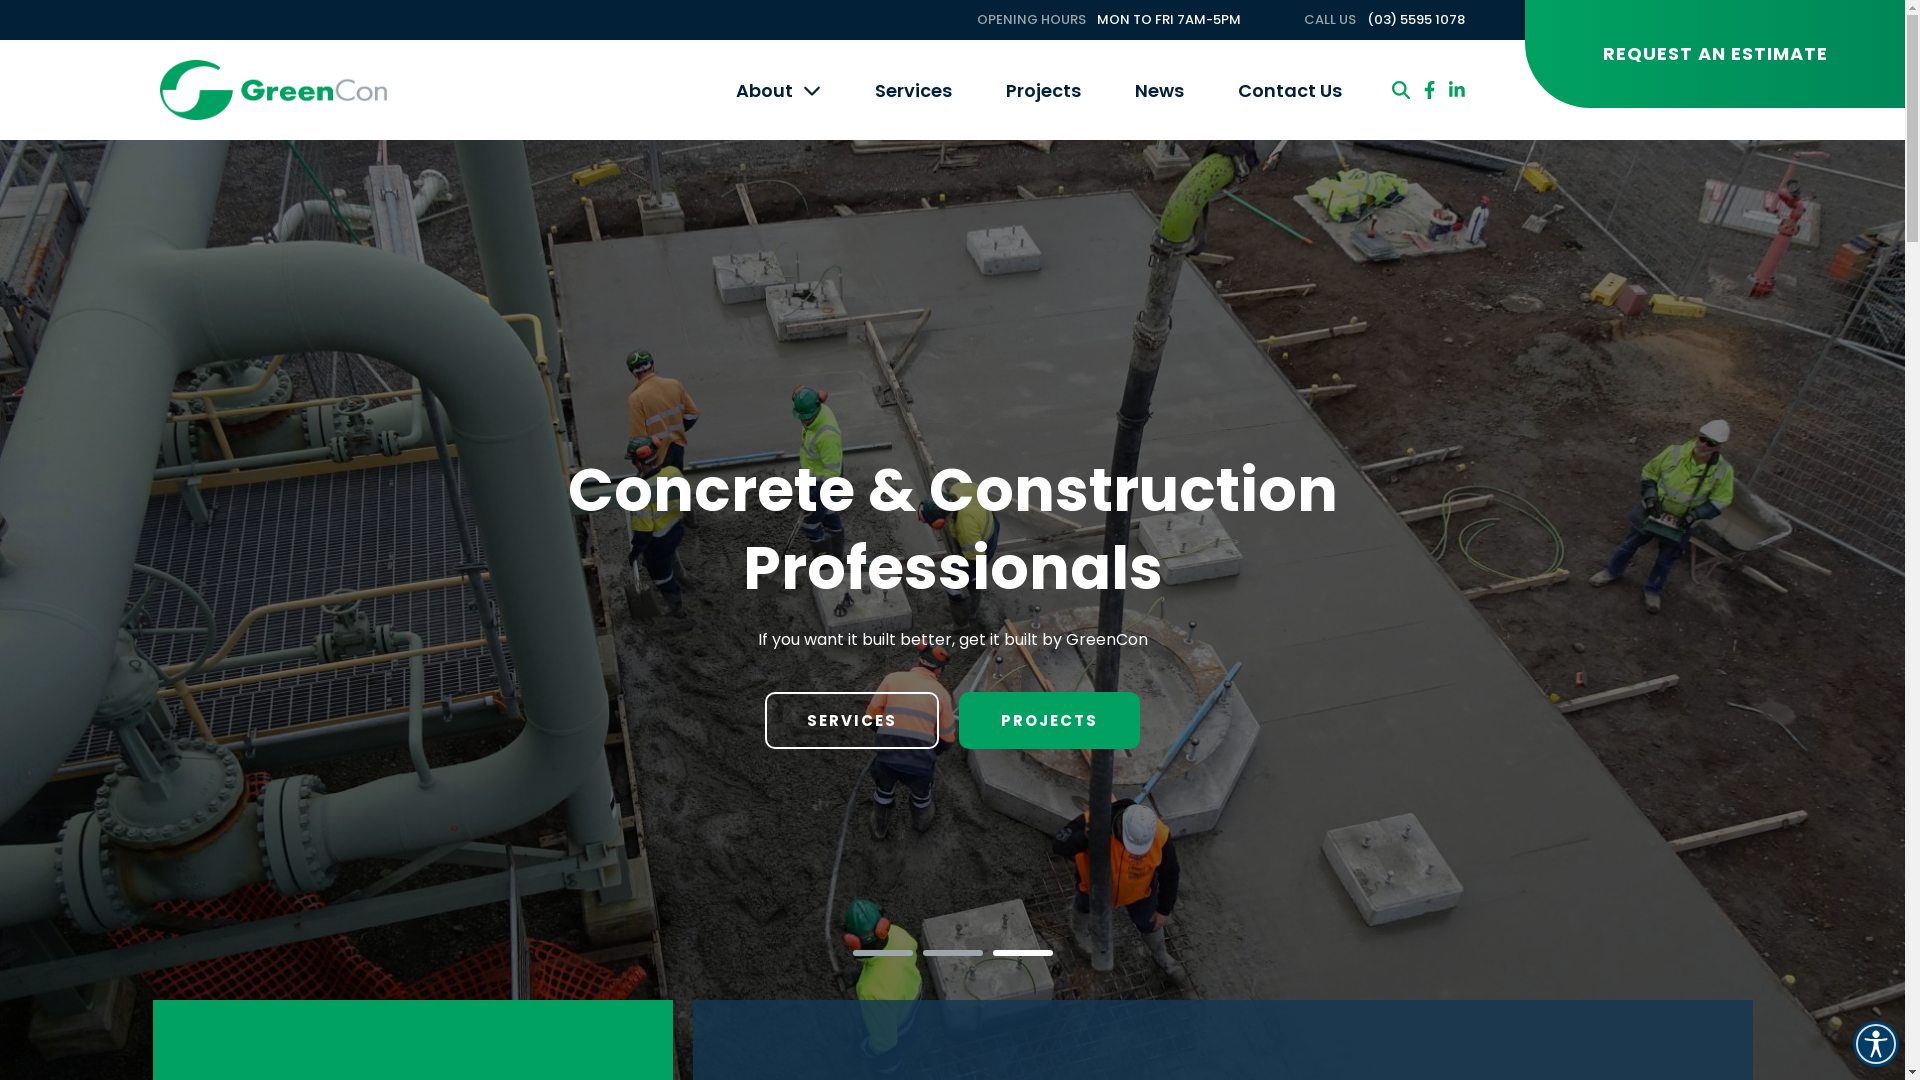 This screenshot has width=1920, height=1080. I want to click on SERVICES, so click(852, 720).